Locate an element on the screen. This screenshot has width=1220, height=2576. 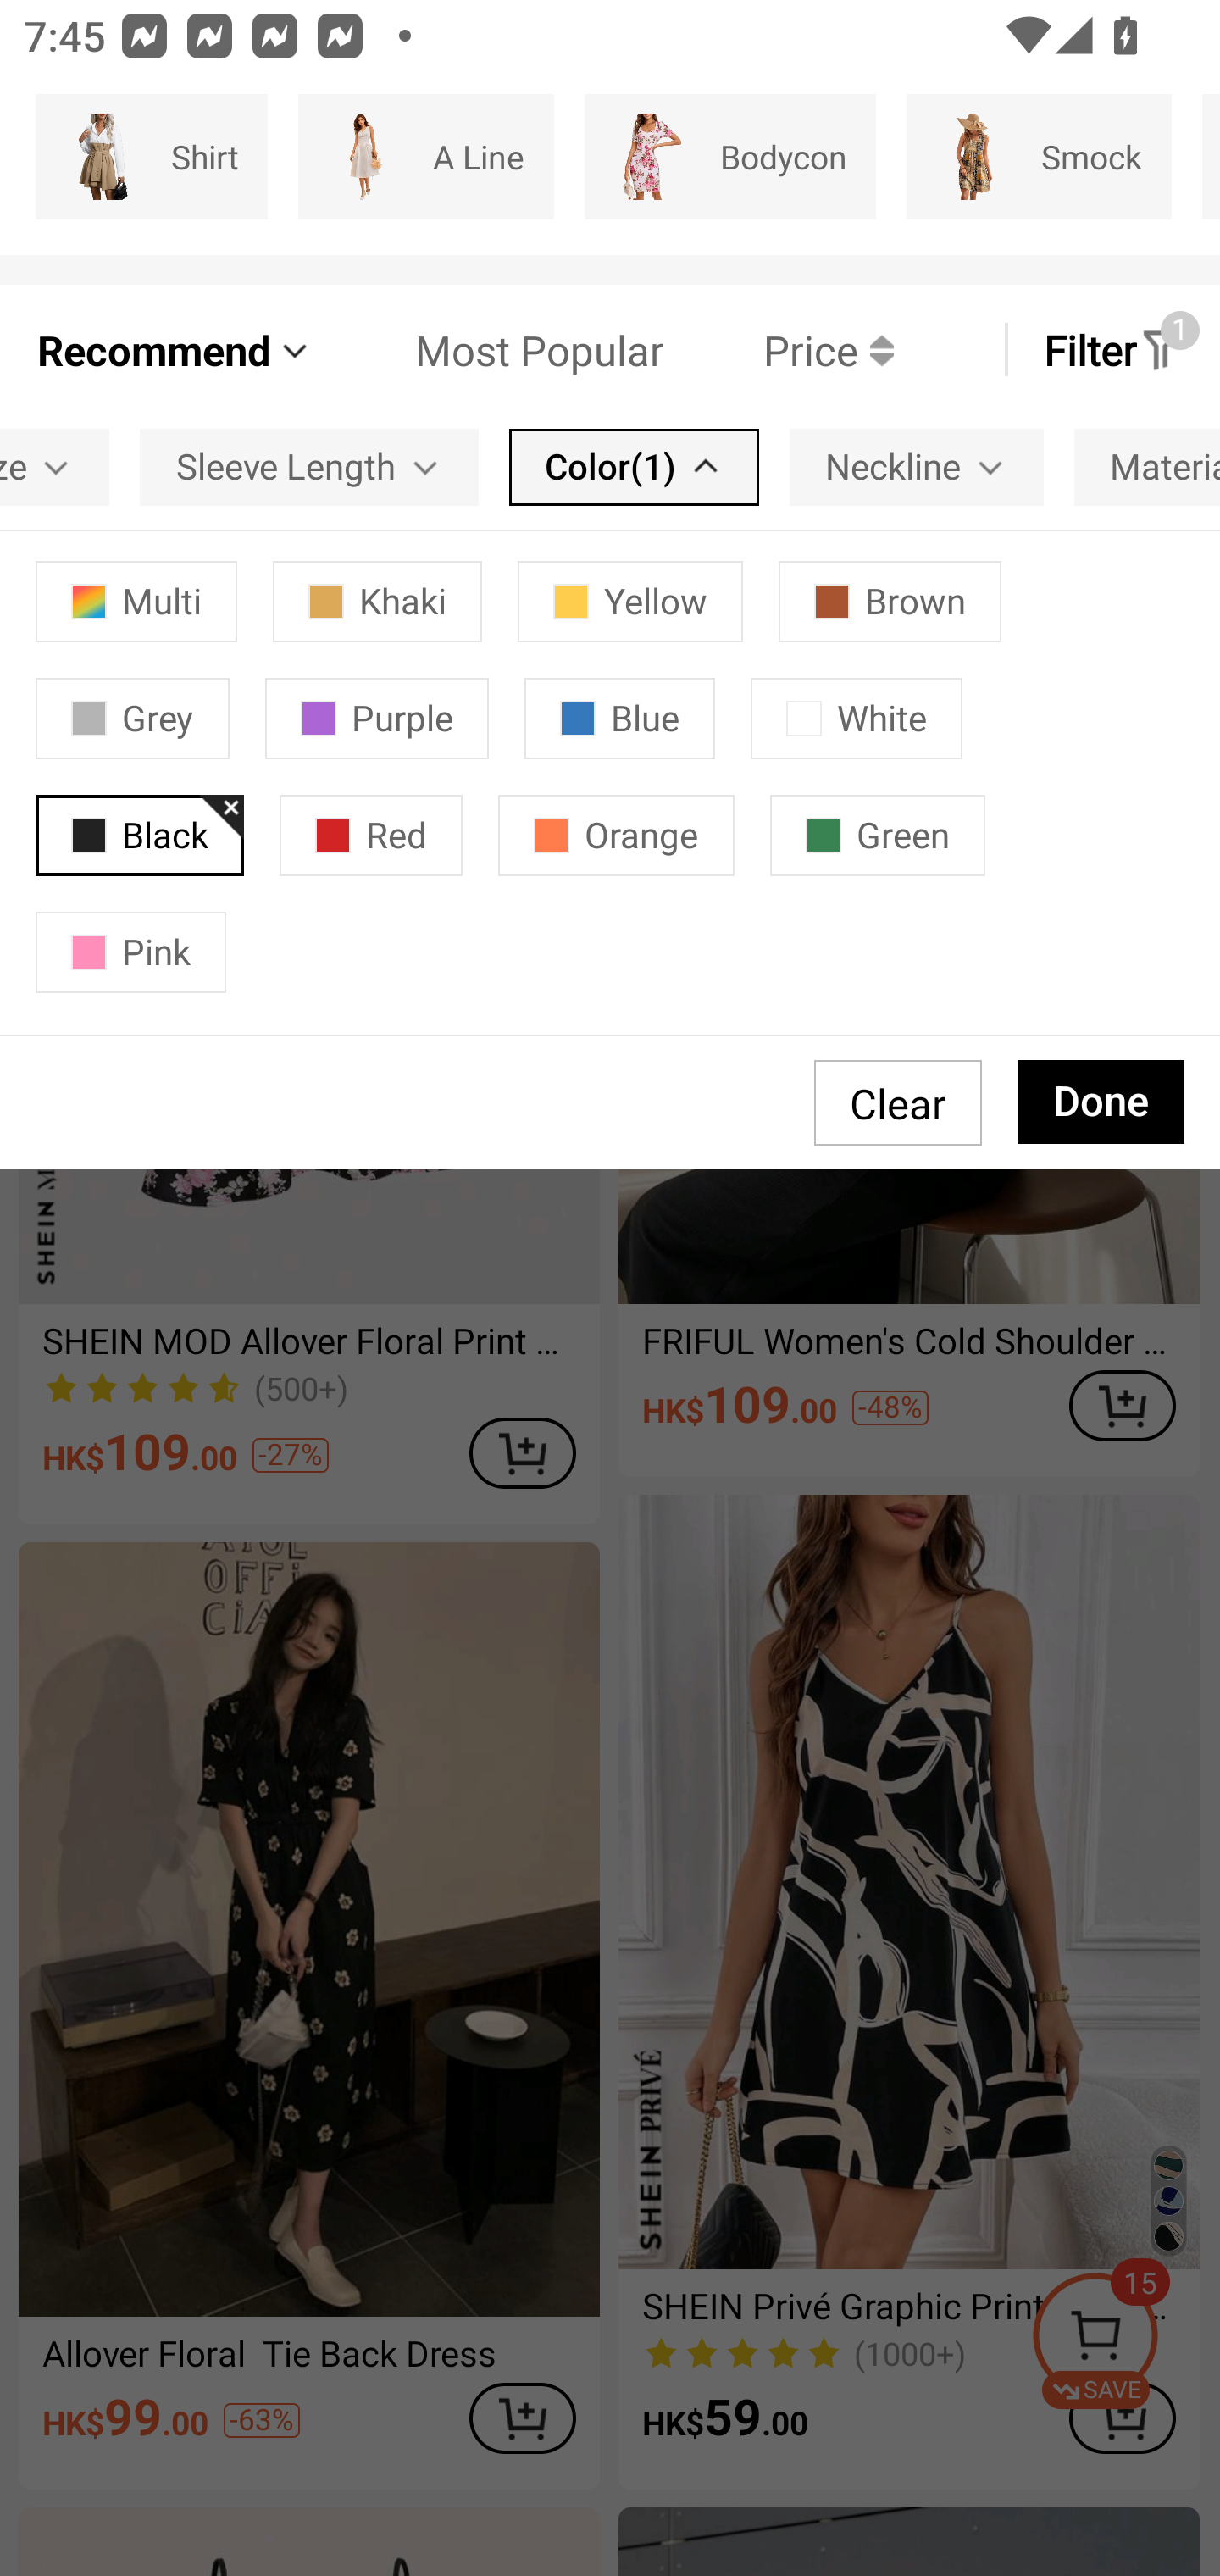
Bodycon is located at coordinates (729, 157).